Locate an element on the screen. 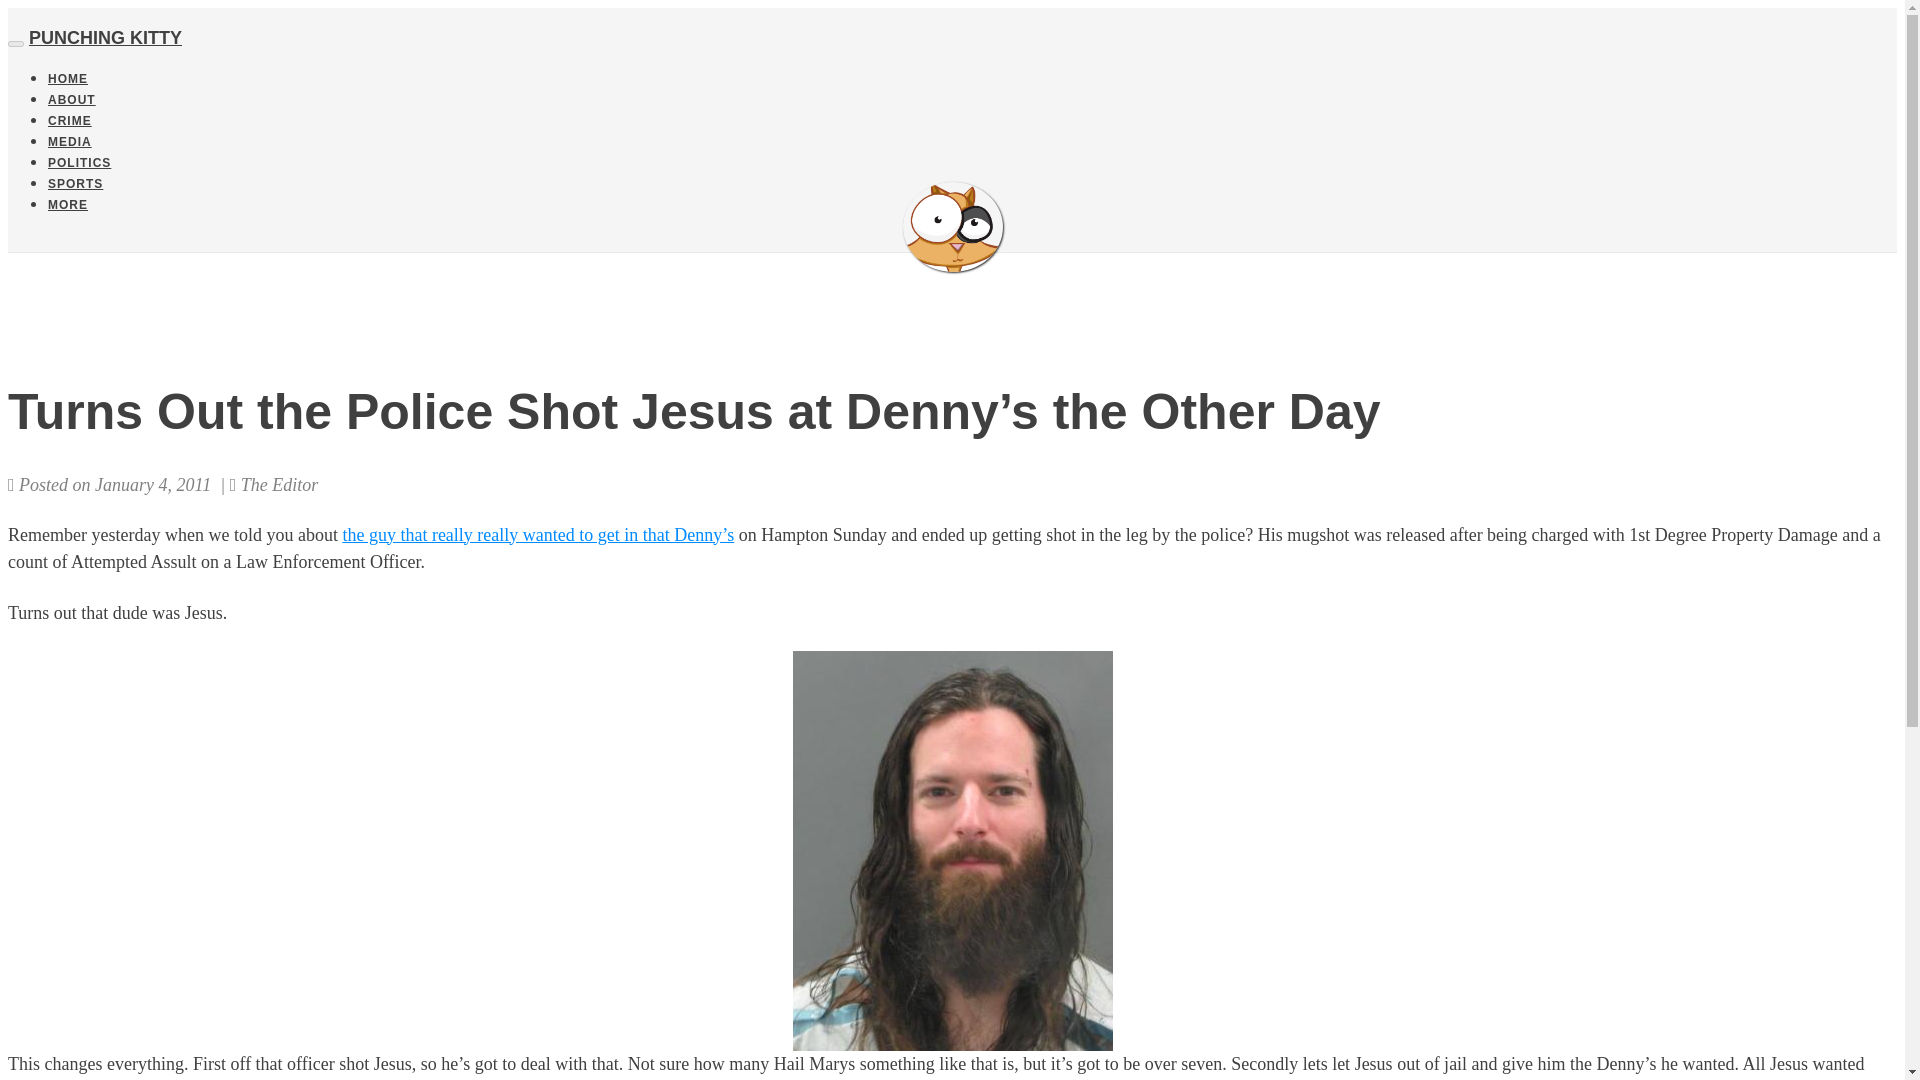  MEDIA is located at coordinates (70, 142).